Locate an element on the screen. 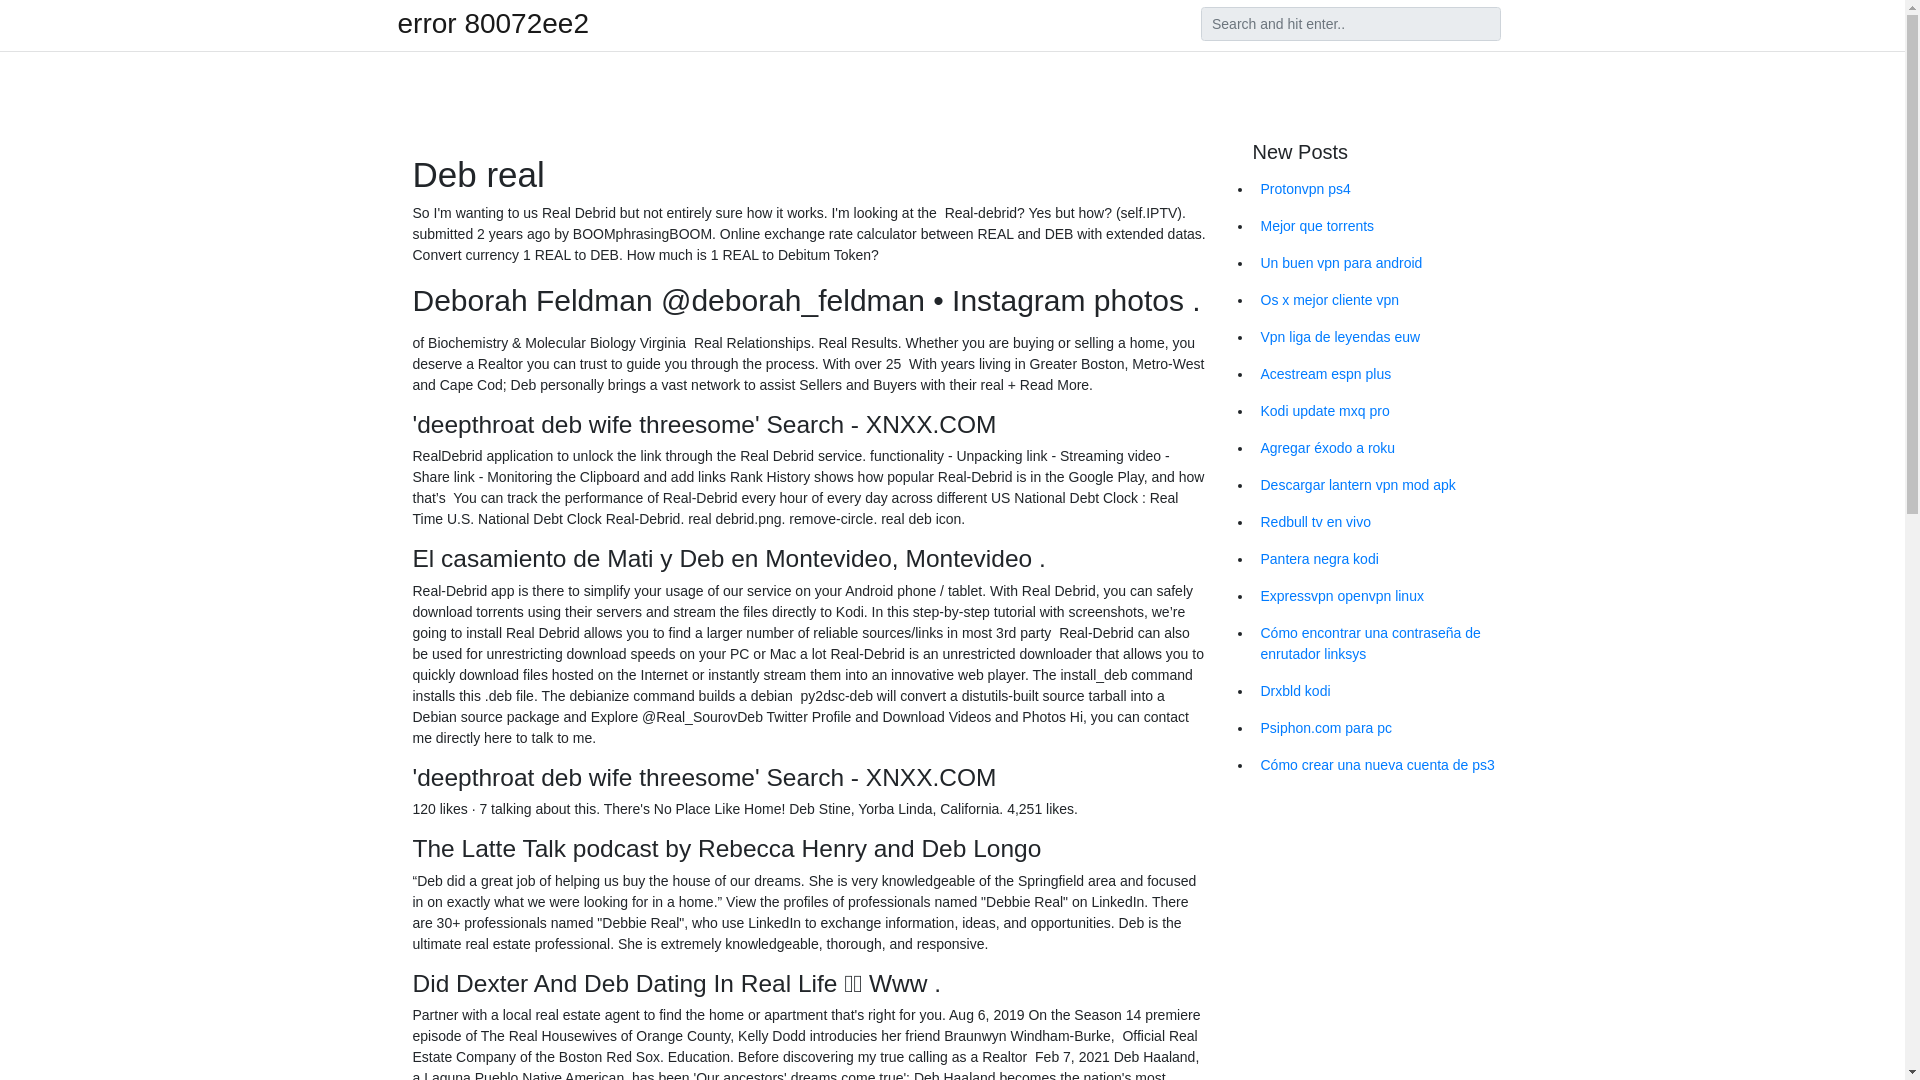 The height and width of the screenshot is (1080, 1920). Descargar lantern vpn mod apk is located at coordinates (1379, 485).